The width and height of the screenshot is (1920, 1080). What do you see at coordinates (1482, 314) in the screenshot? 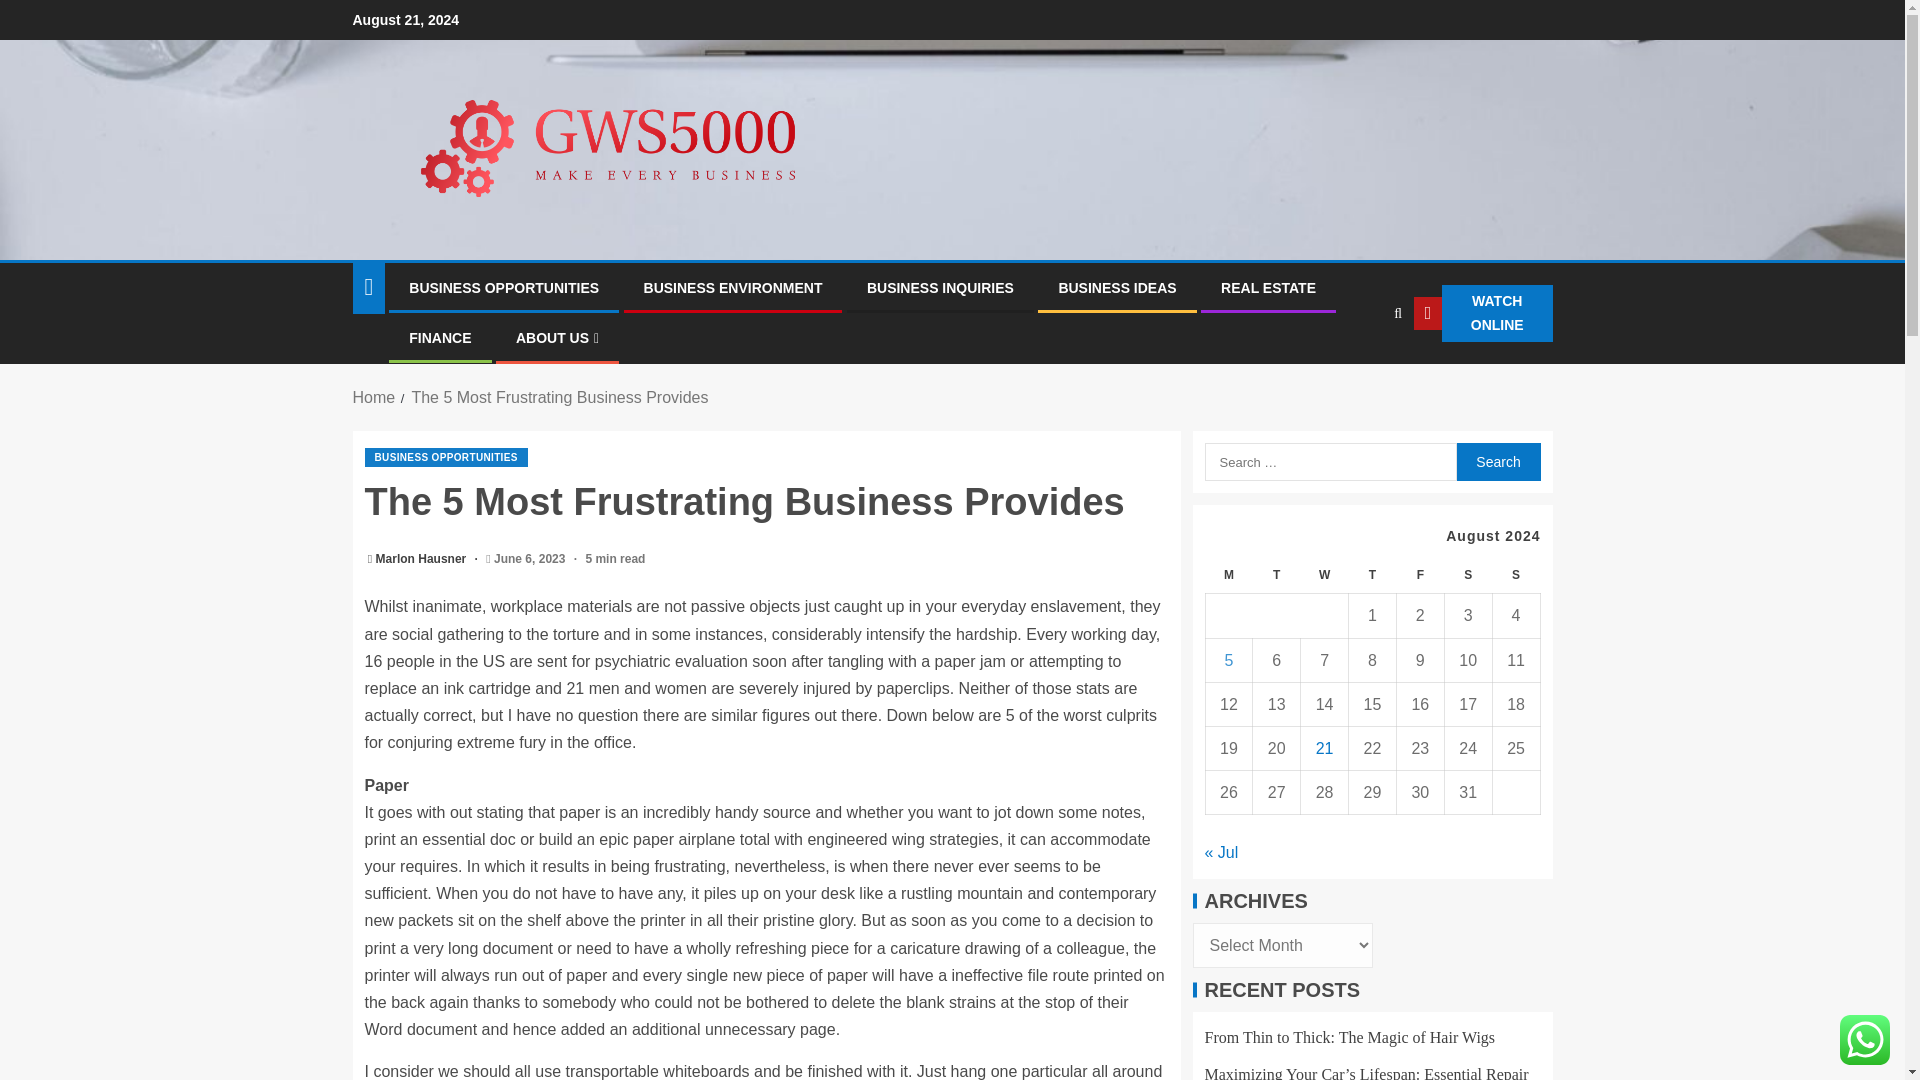
I see `WATCH ONLINE` at bounding box center [1482, 314].